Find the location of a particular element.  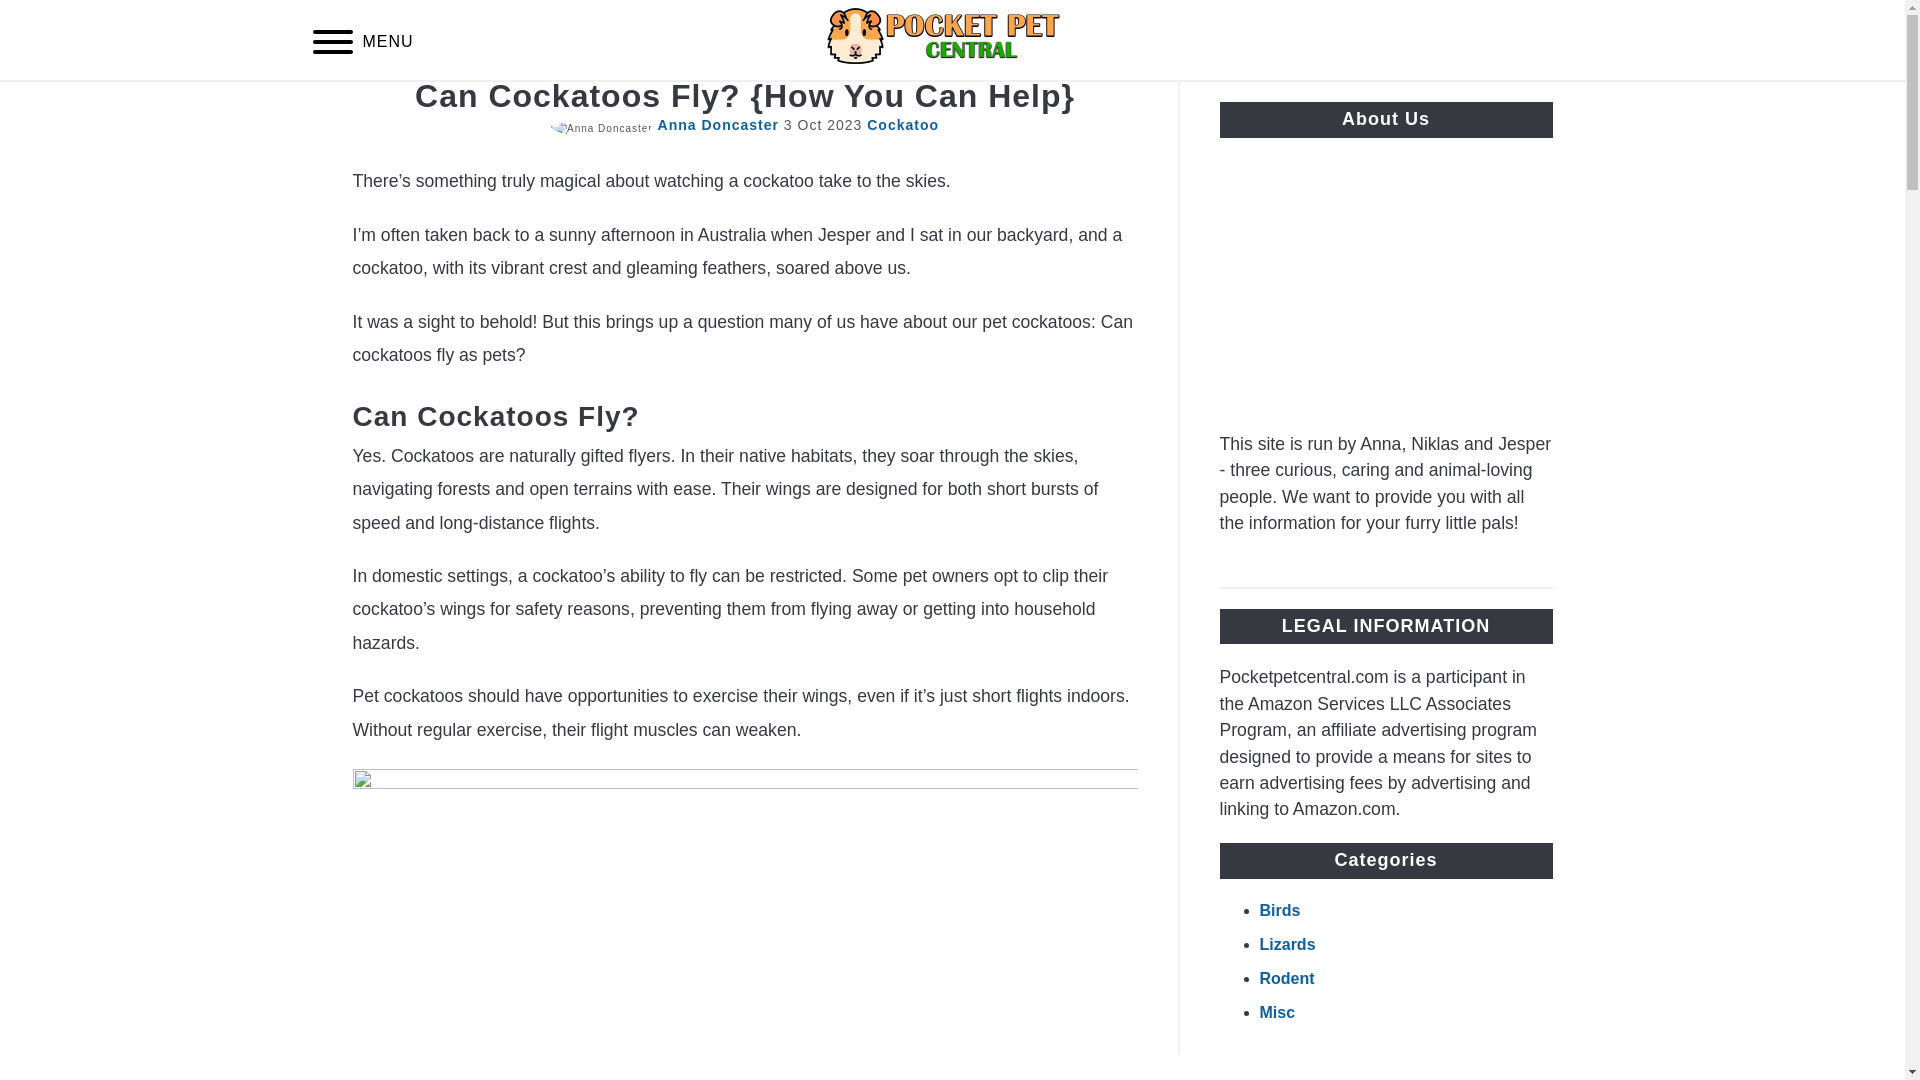

RODENT is located at coordinates (1014, 104).